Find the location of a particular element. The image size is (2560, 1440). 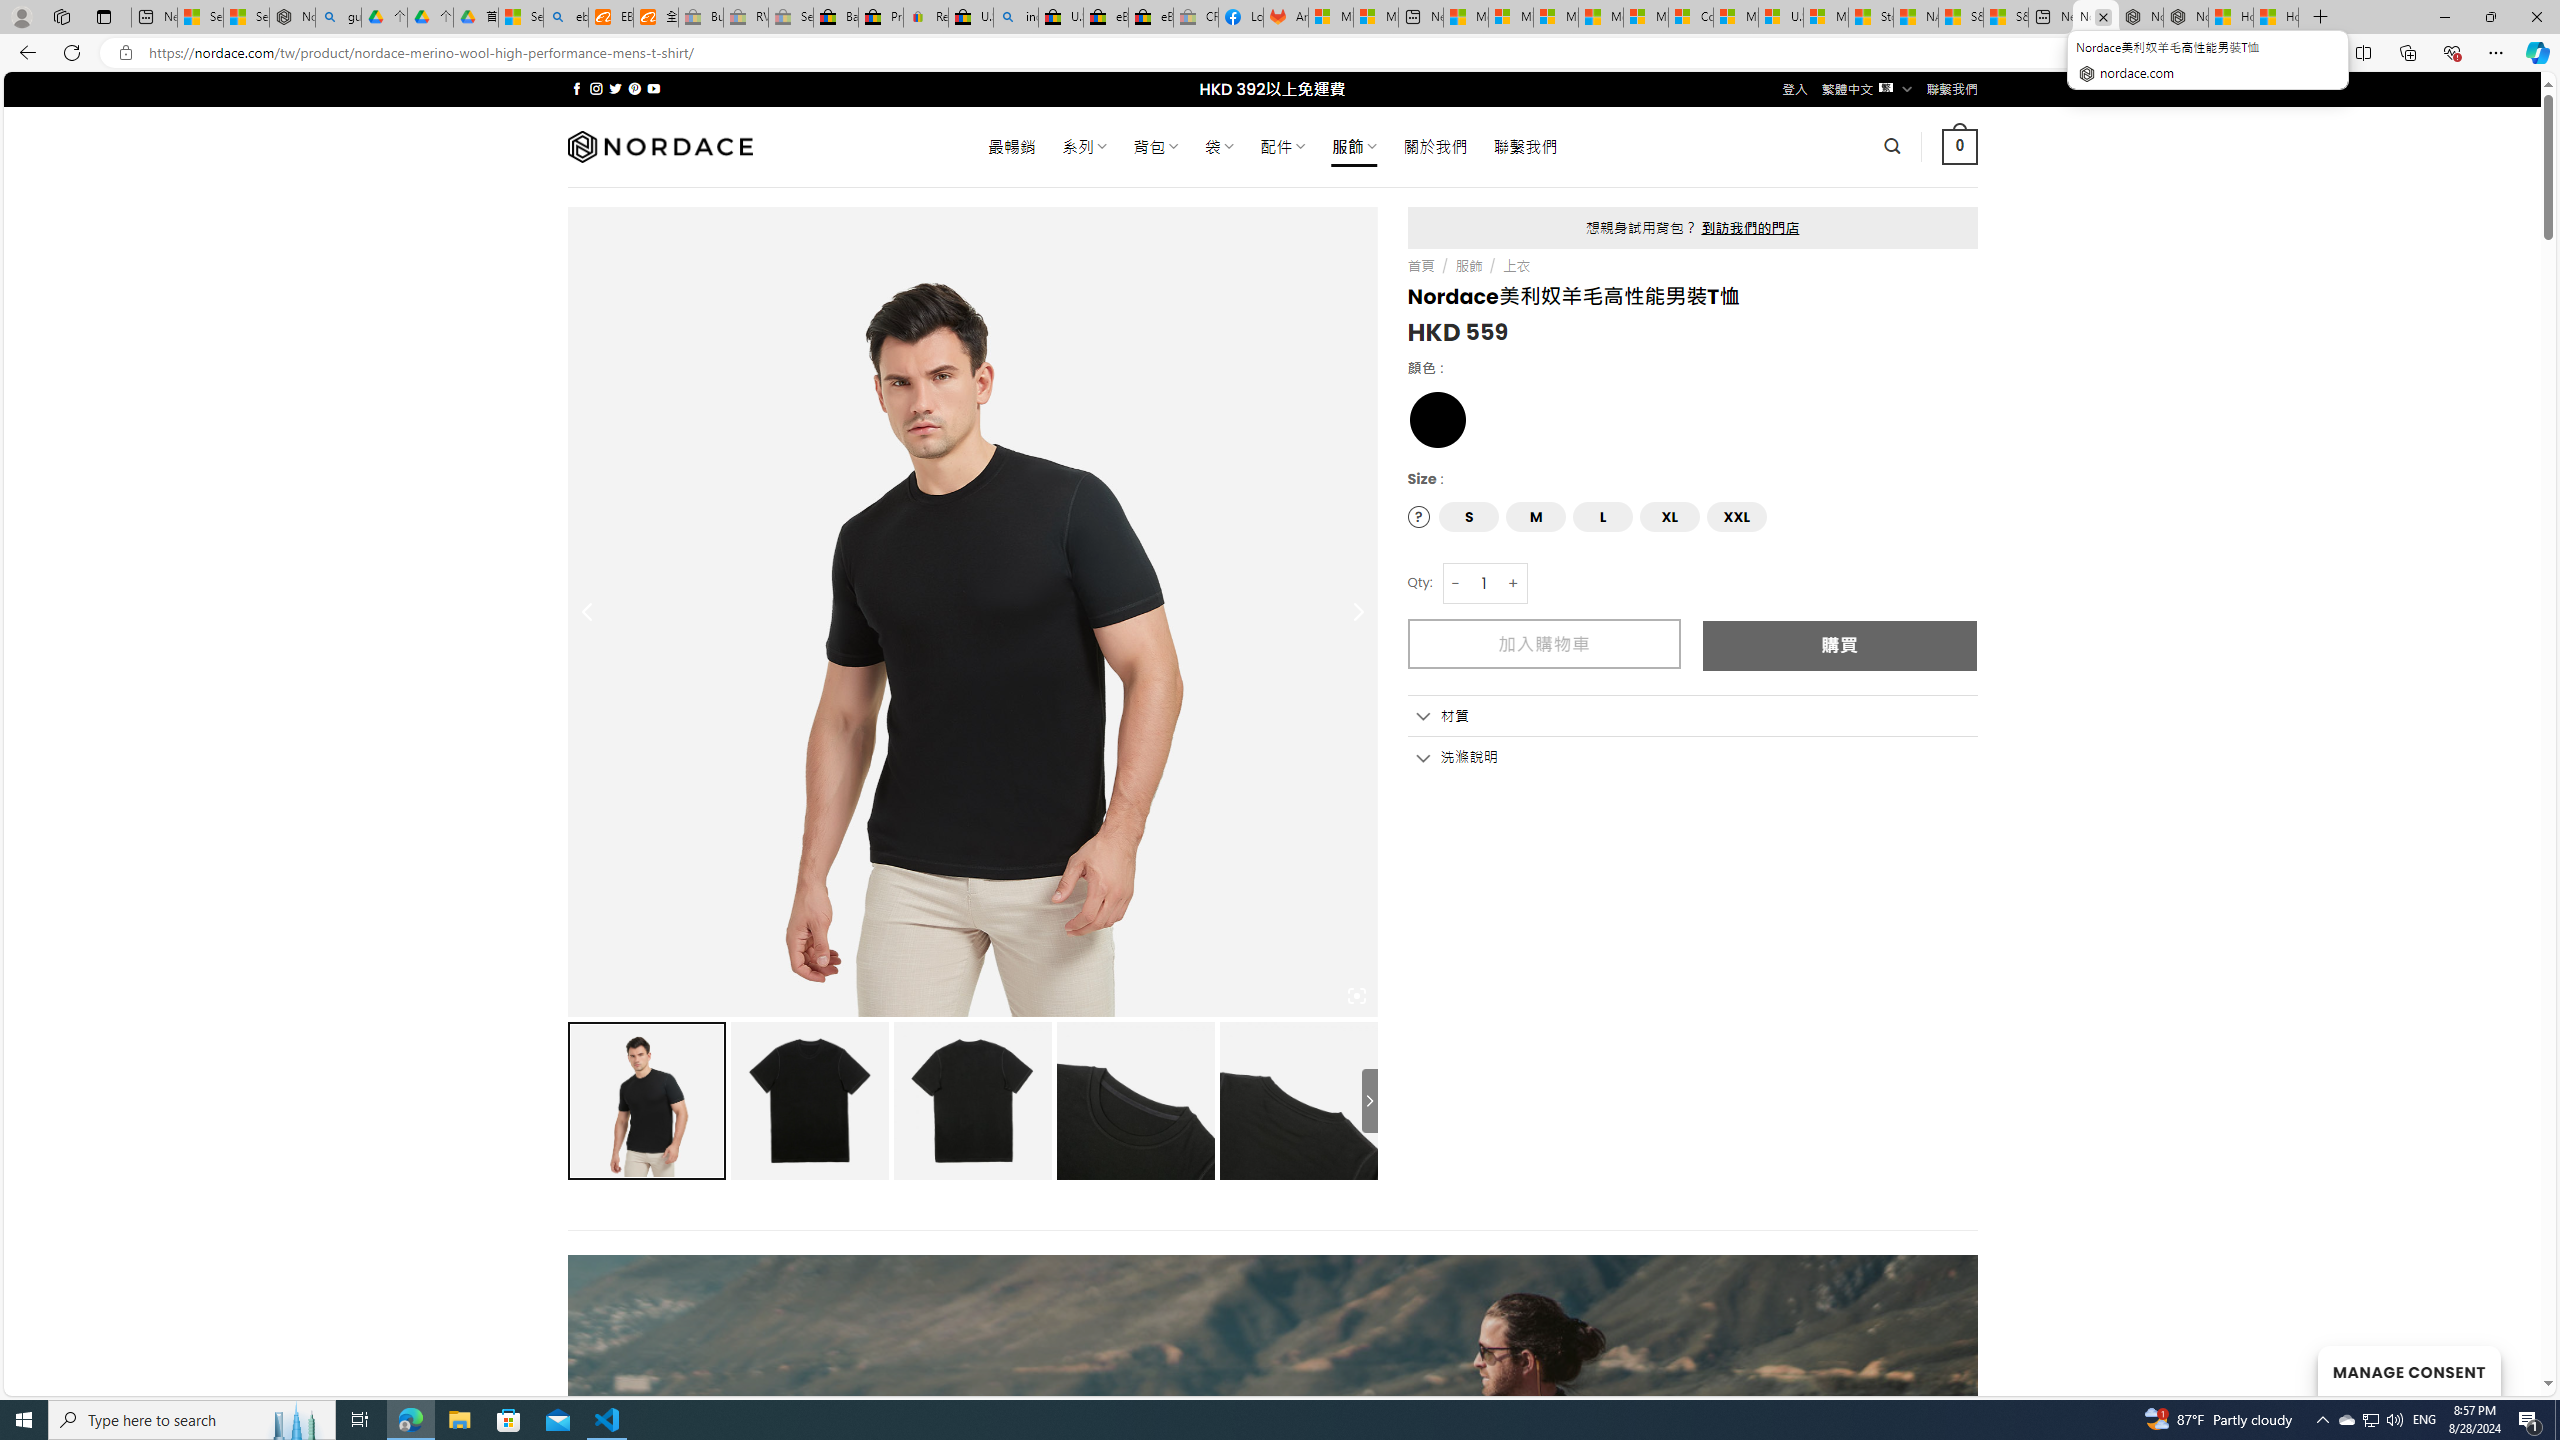

Class: iconic-woothumbs-fullscreen is located at coordinates (1356, 996).